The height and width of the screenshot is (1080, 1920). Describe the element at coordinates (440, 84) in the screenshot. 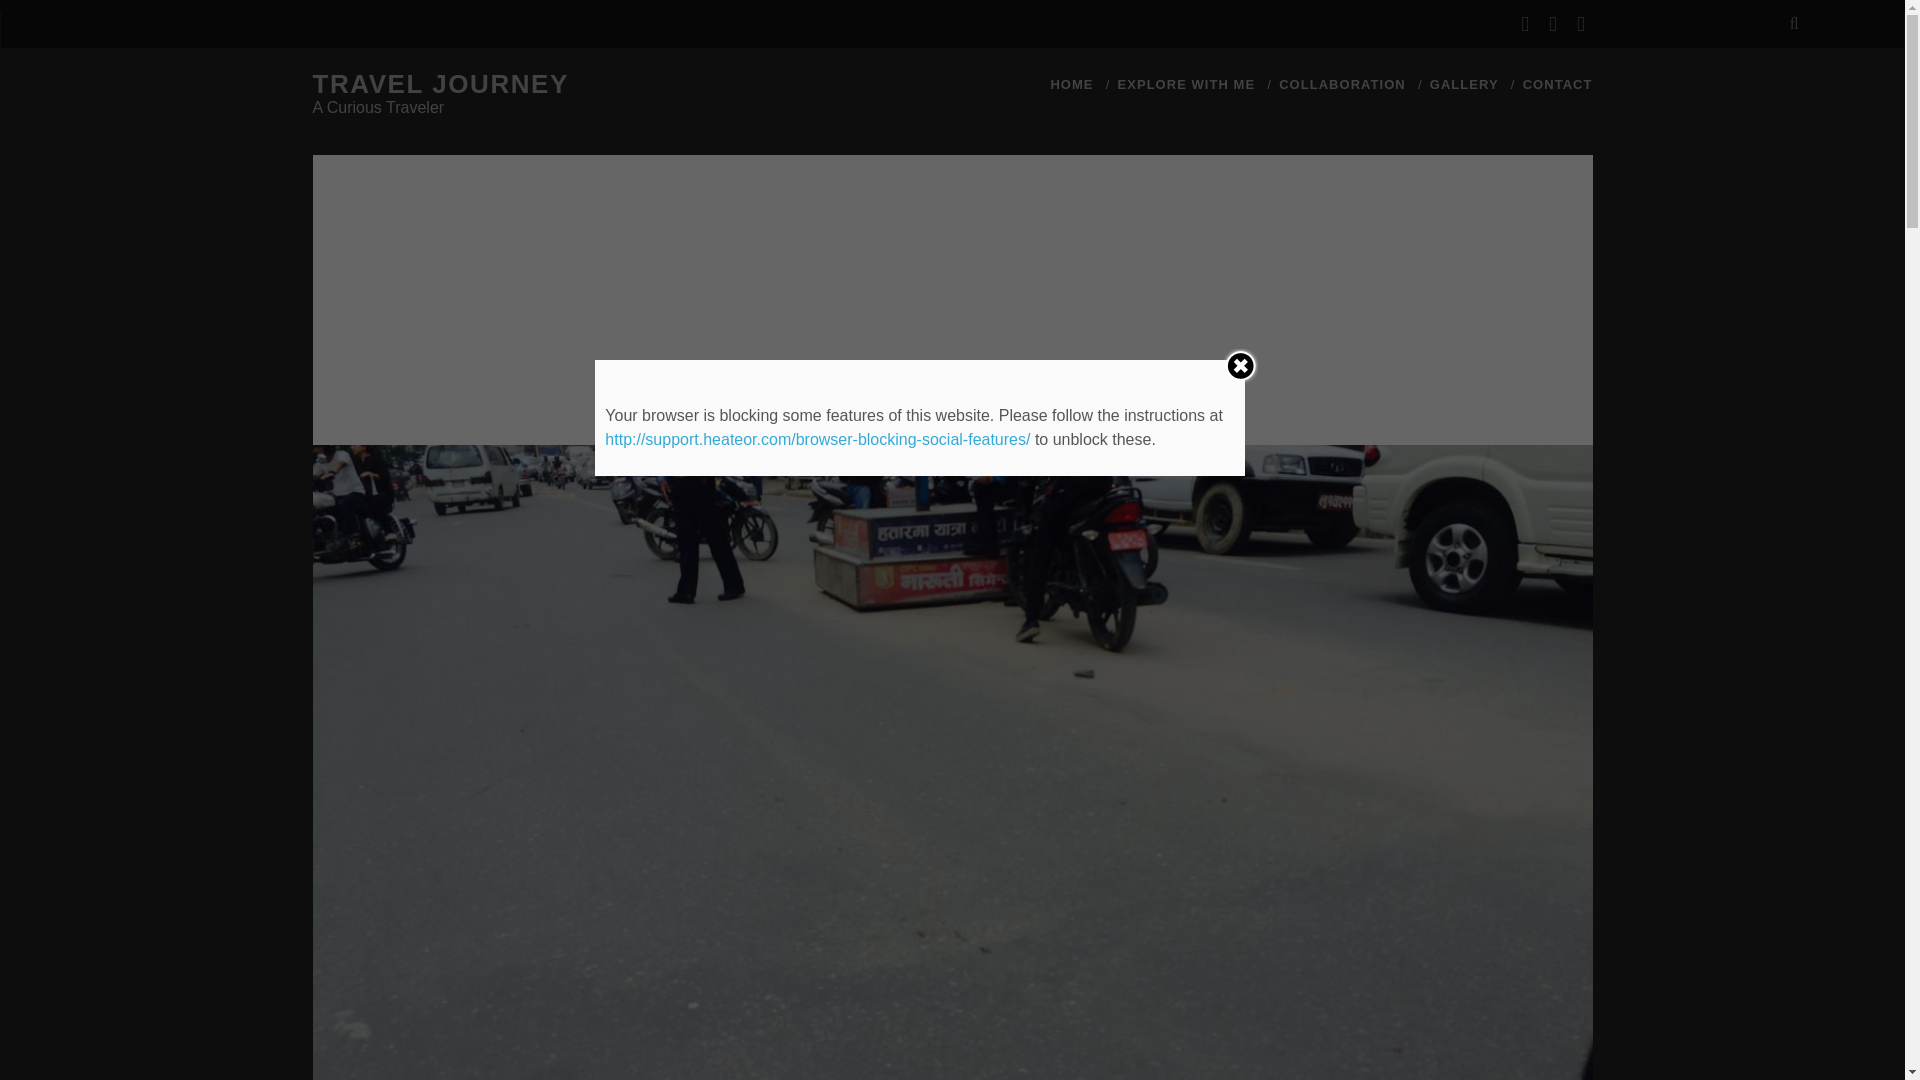

I see `TRAVEL JOURNEY` at that location.